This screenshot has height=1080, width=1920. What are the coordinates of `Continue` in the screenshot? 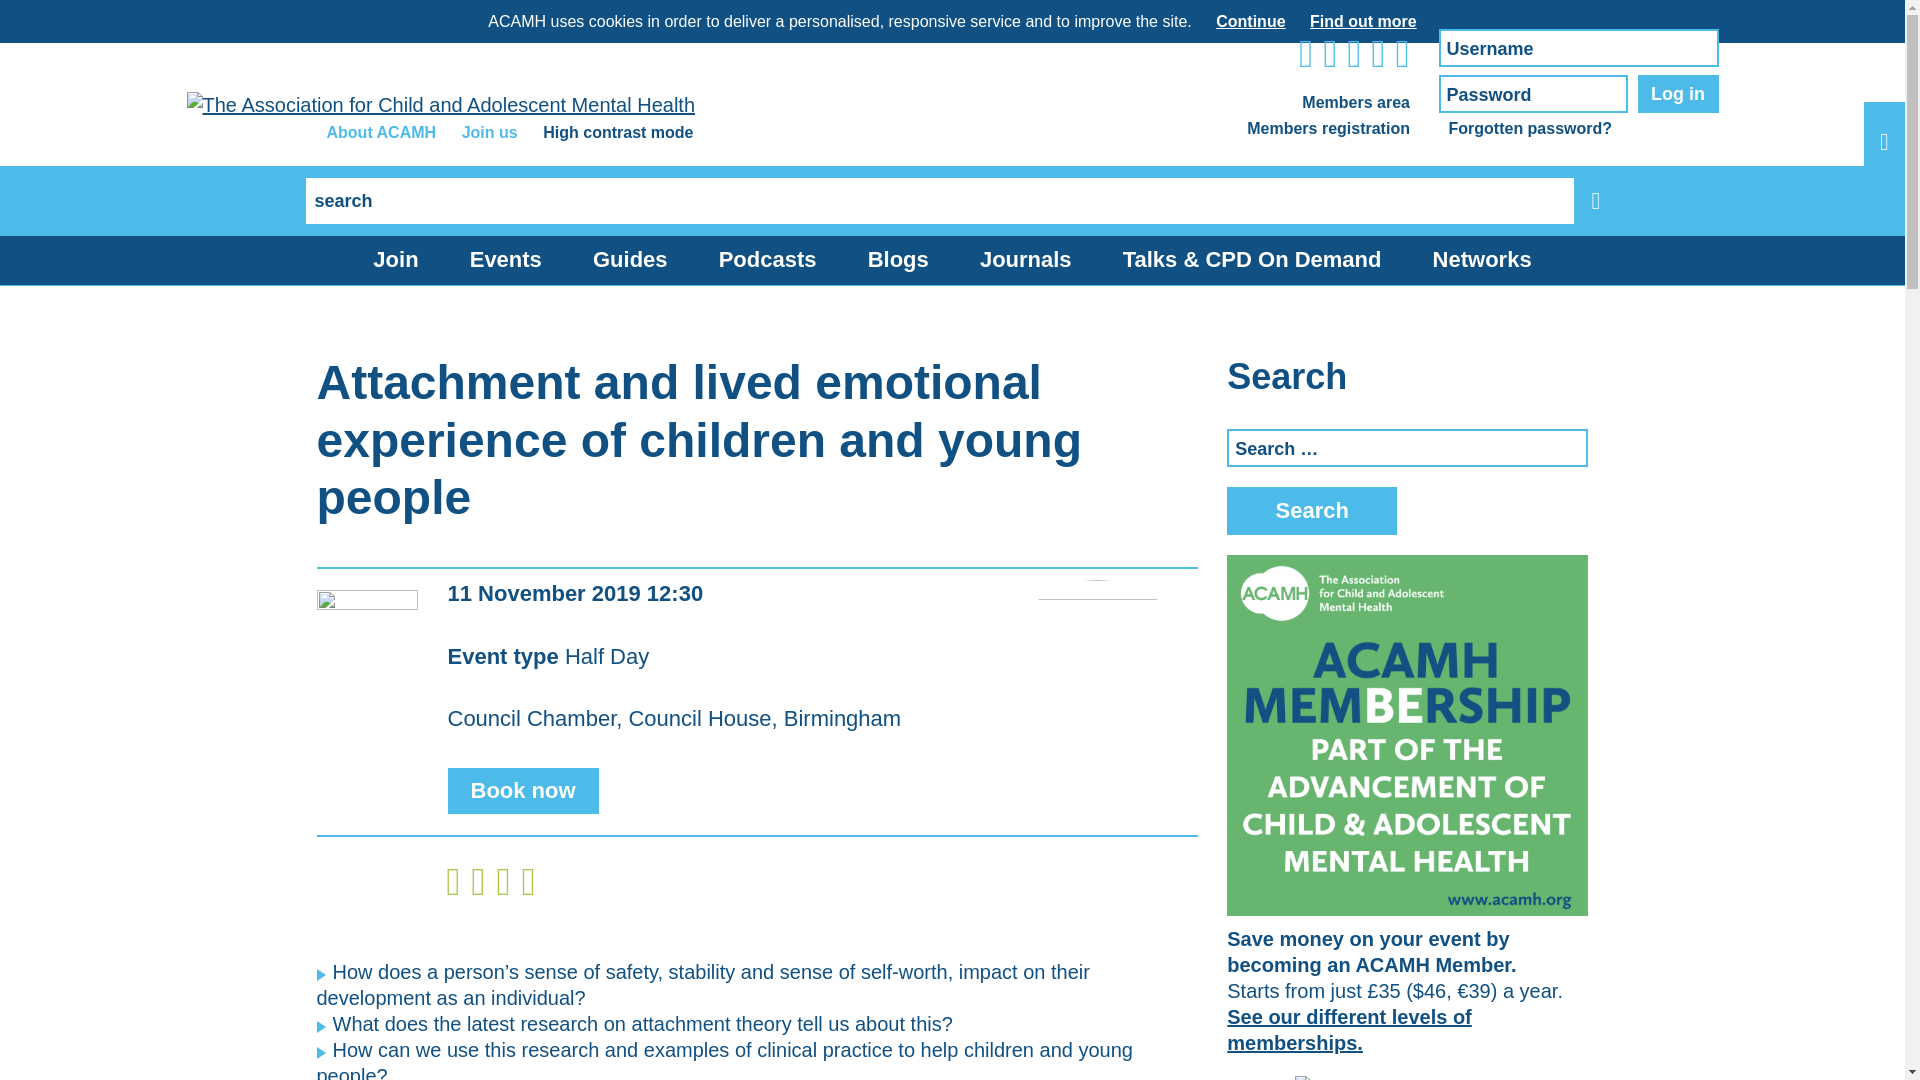 It's located at (1250, 21).